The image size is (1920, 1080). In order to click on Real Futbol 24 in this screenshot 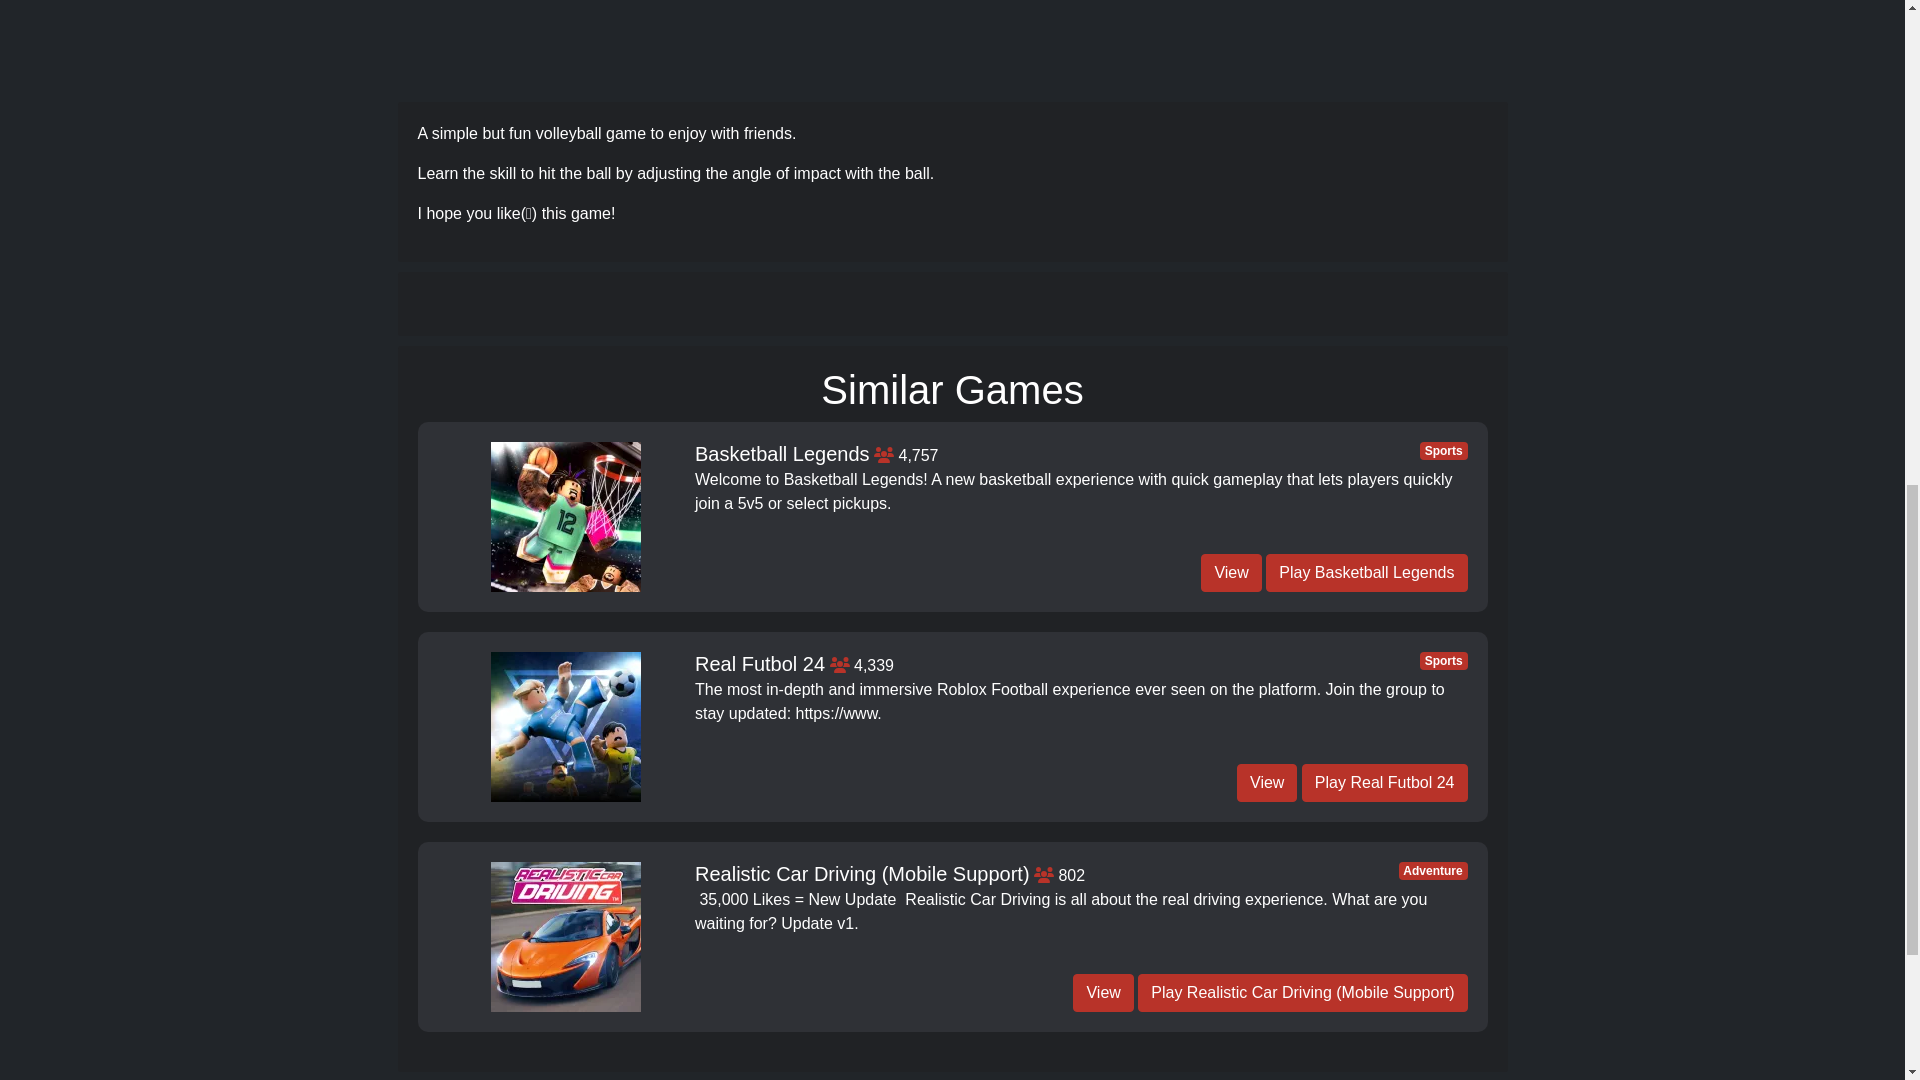, I will do `click(760, 664)`.